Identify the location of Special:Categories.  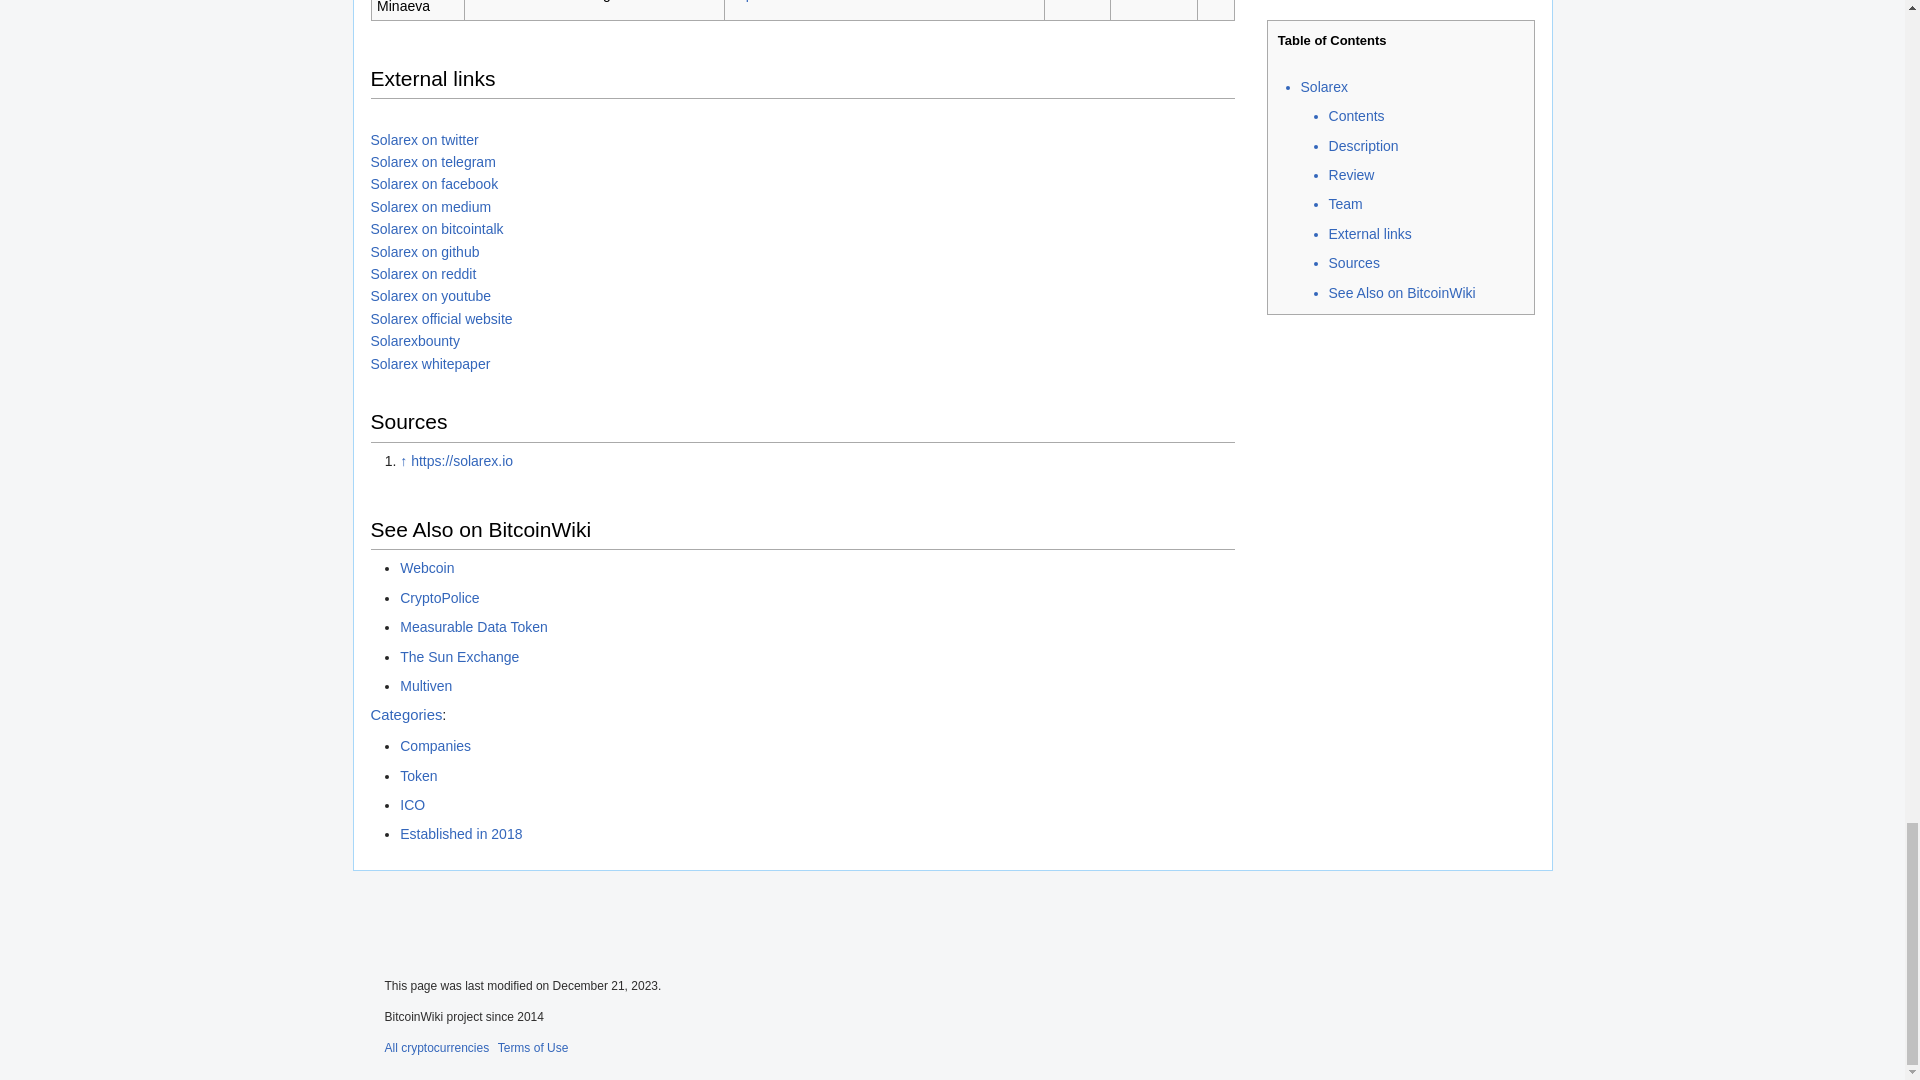
(406, 714).